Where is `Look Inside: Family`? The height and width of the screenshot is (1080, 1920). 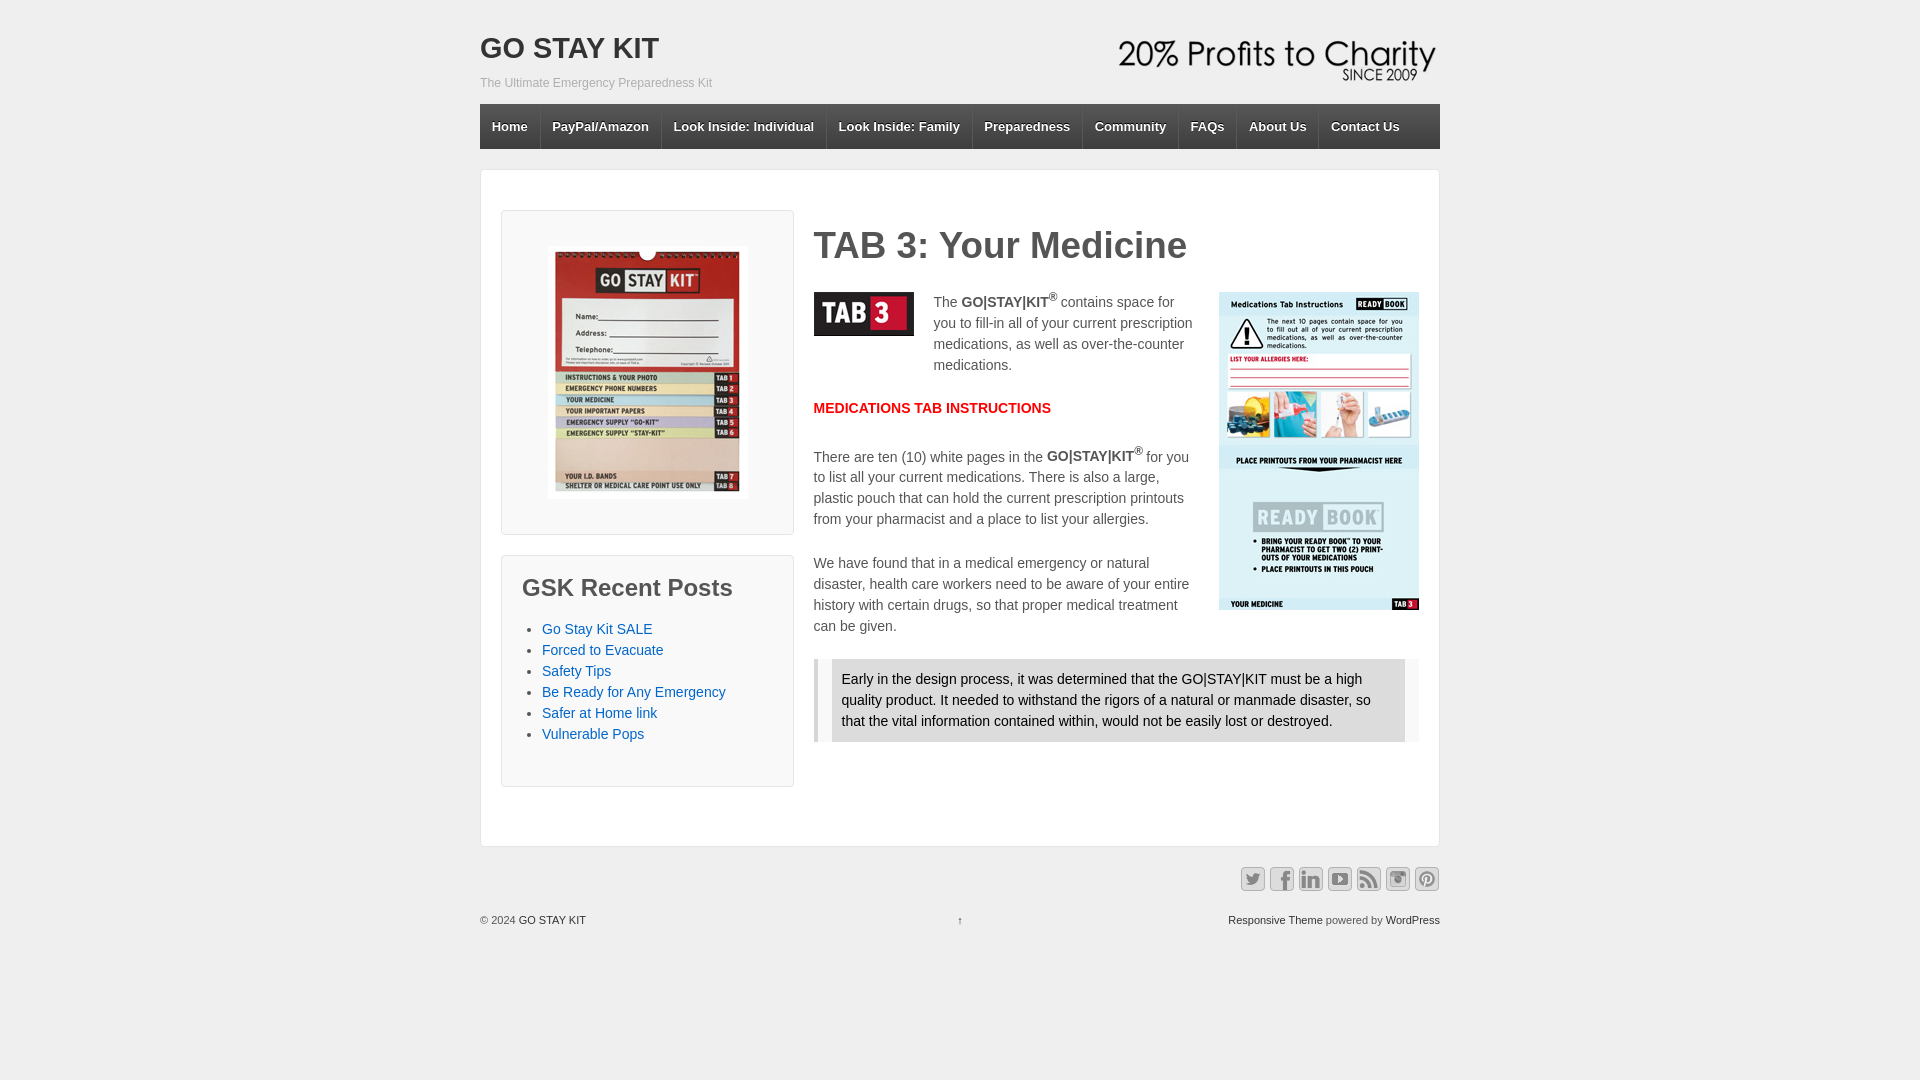 Look Inside: Family is located at coordinates (898, 126).